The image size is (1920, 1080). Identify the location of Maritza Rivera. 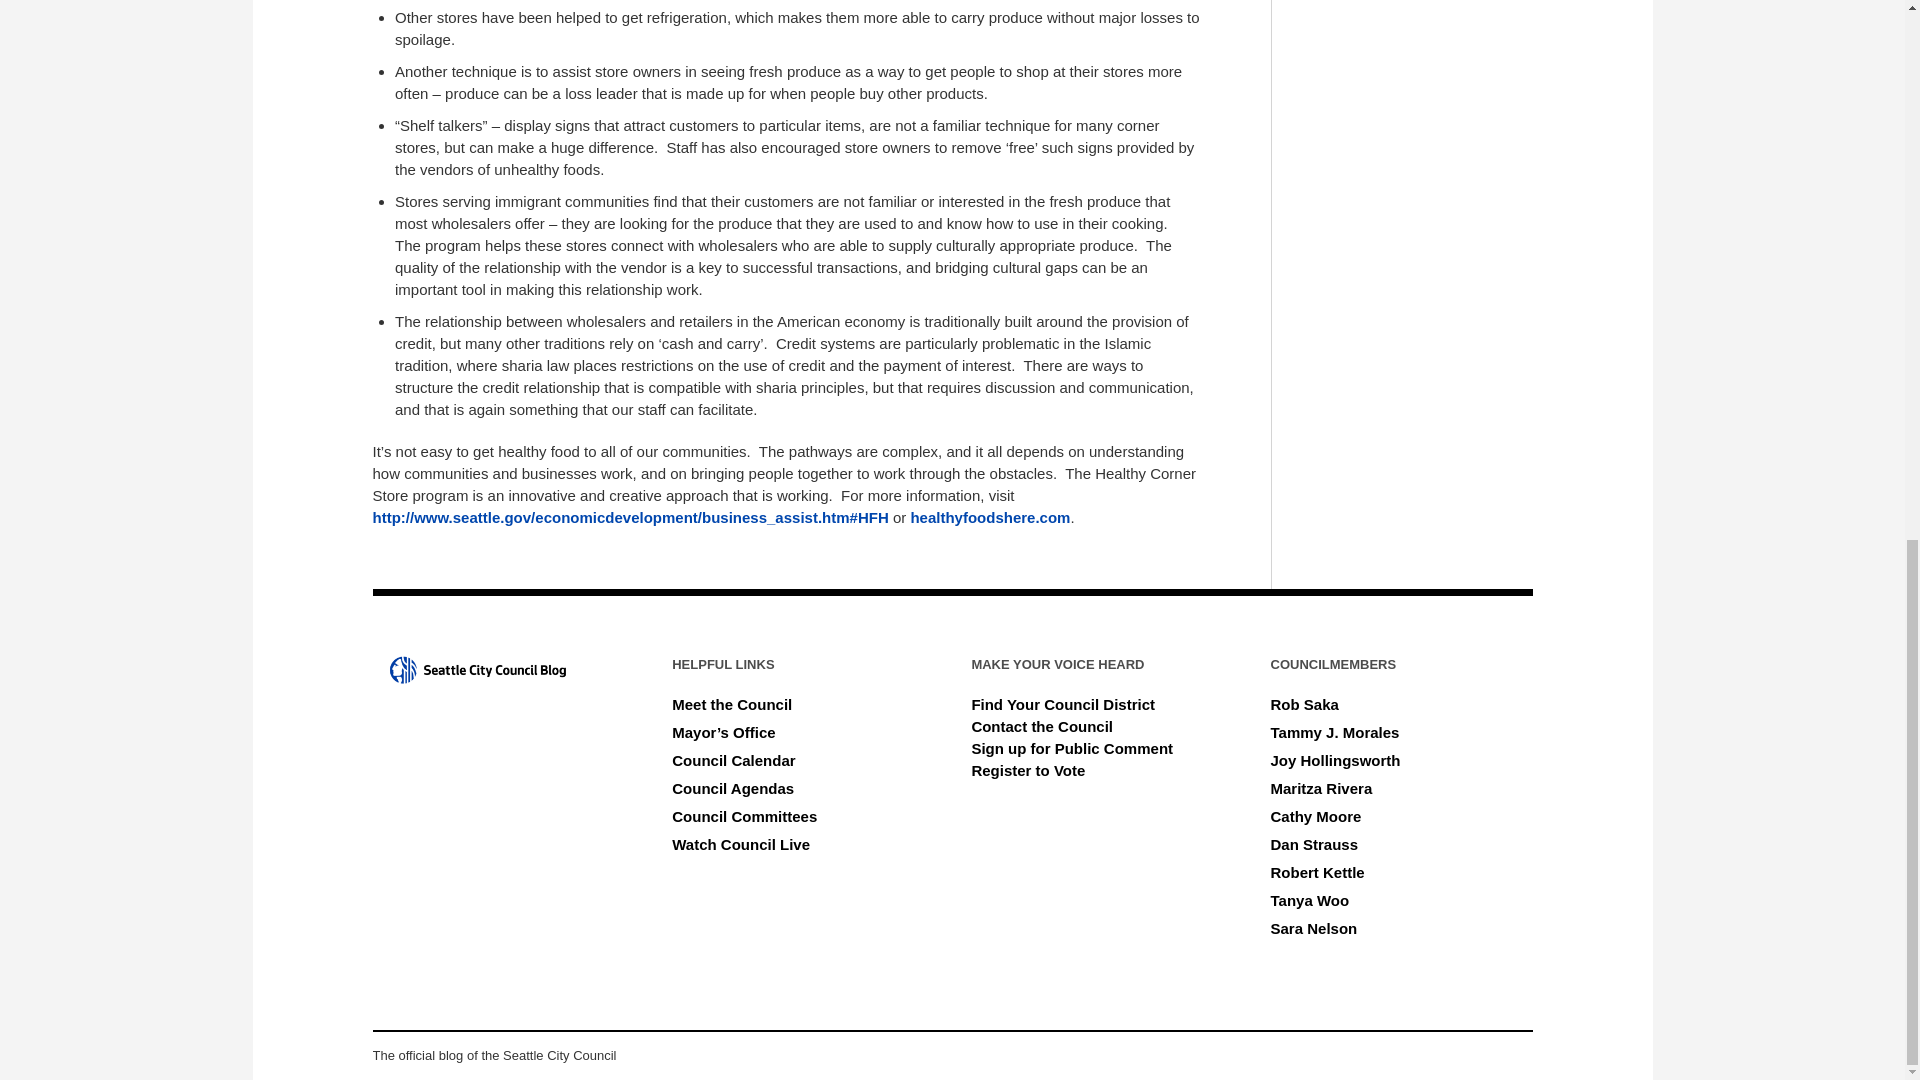
(1322, 788).